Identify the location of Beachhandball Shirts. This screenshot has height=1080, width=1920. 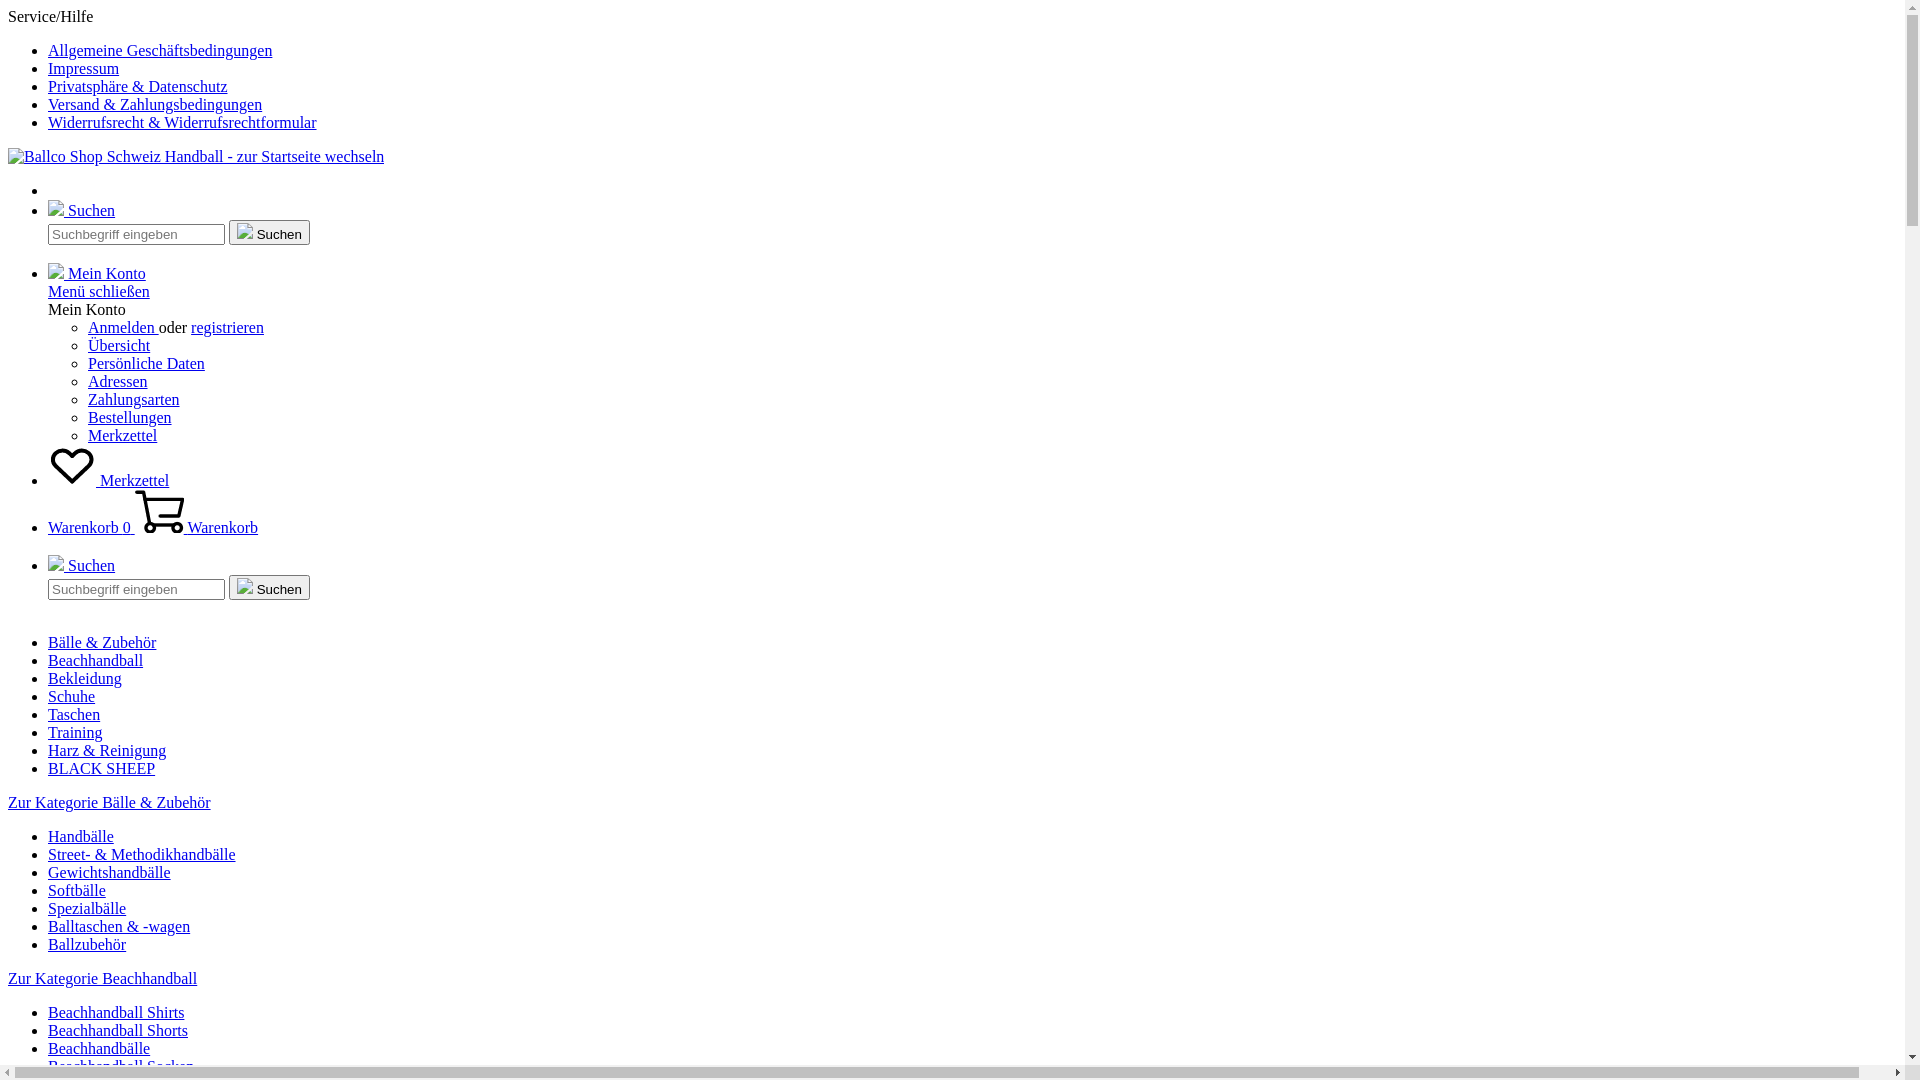
(116, 1012).